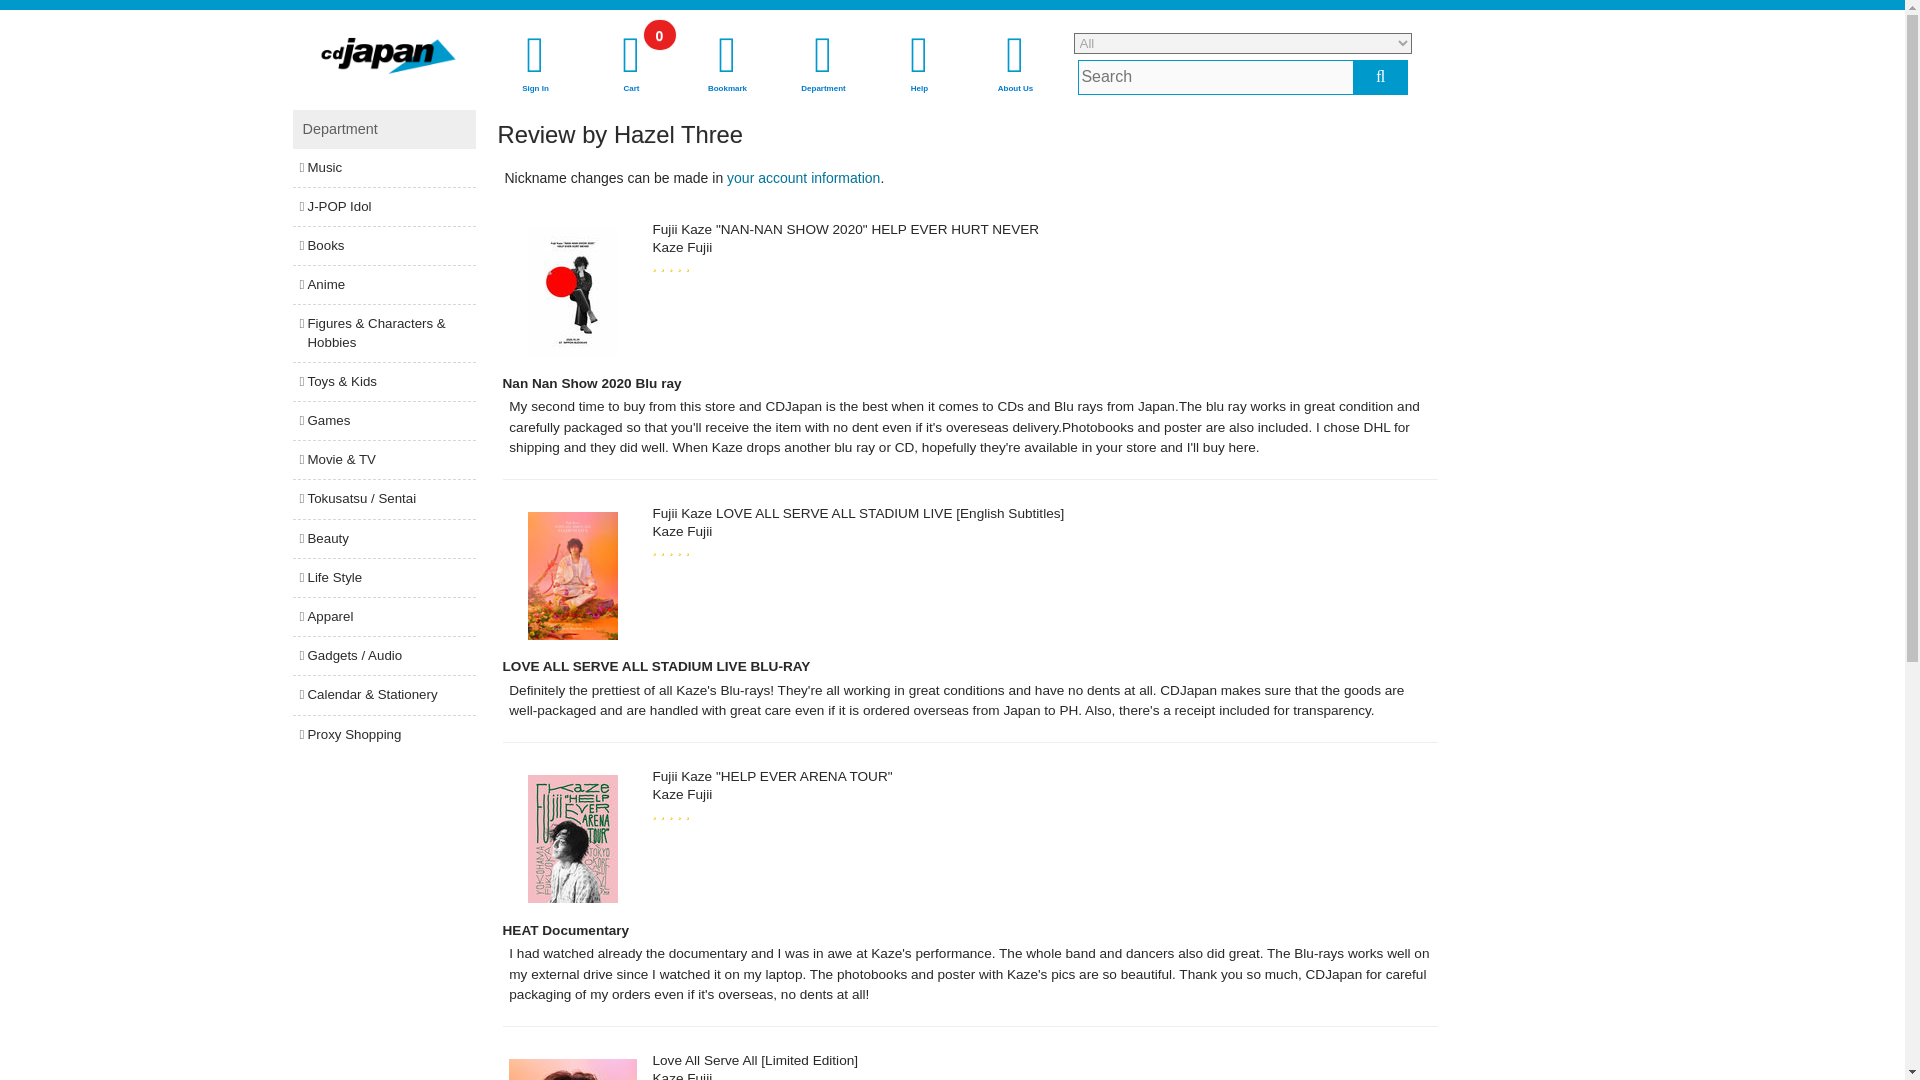  What do you see at coordinates (382, 168) in the screenshot?
I see `Bookmark` at bounding box center [382, 168].